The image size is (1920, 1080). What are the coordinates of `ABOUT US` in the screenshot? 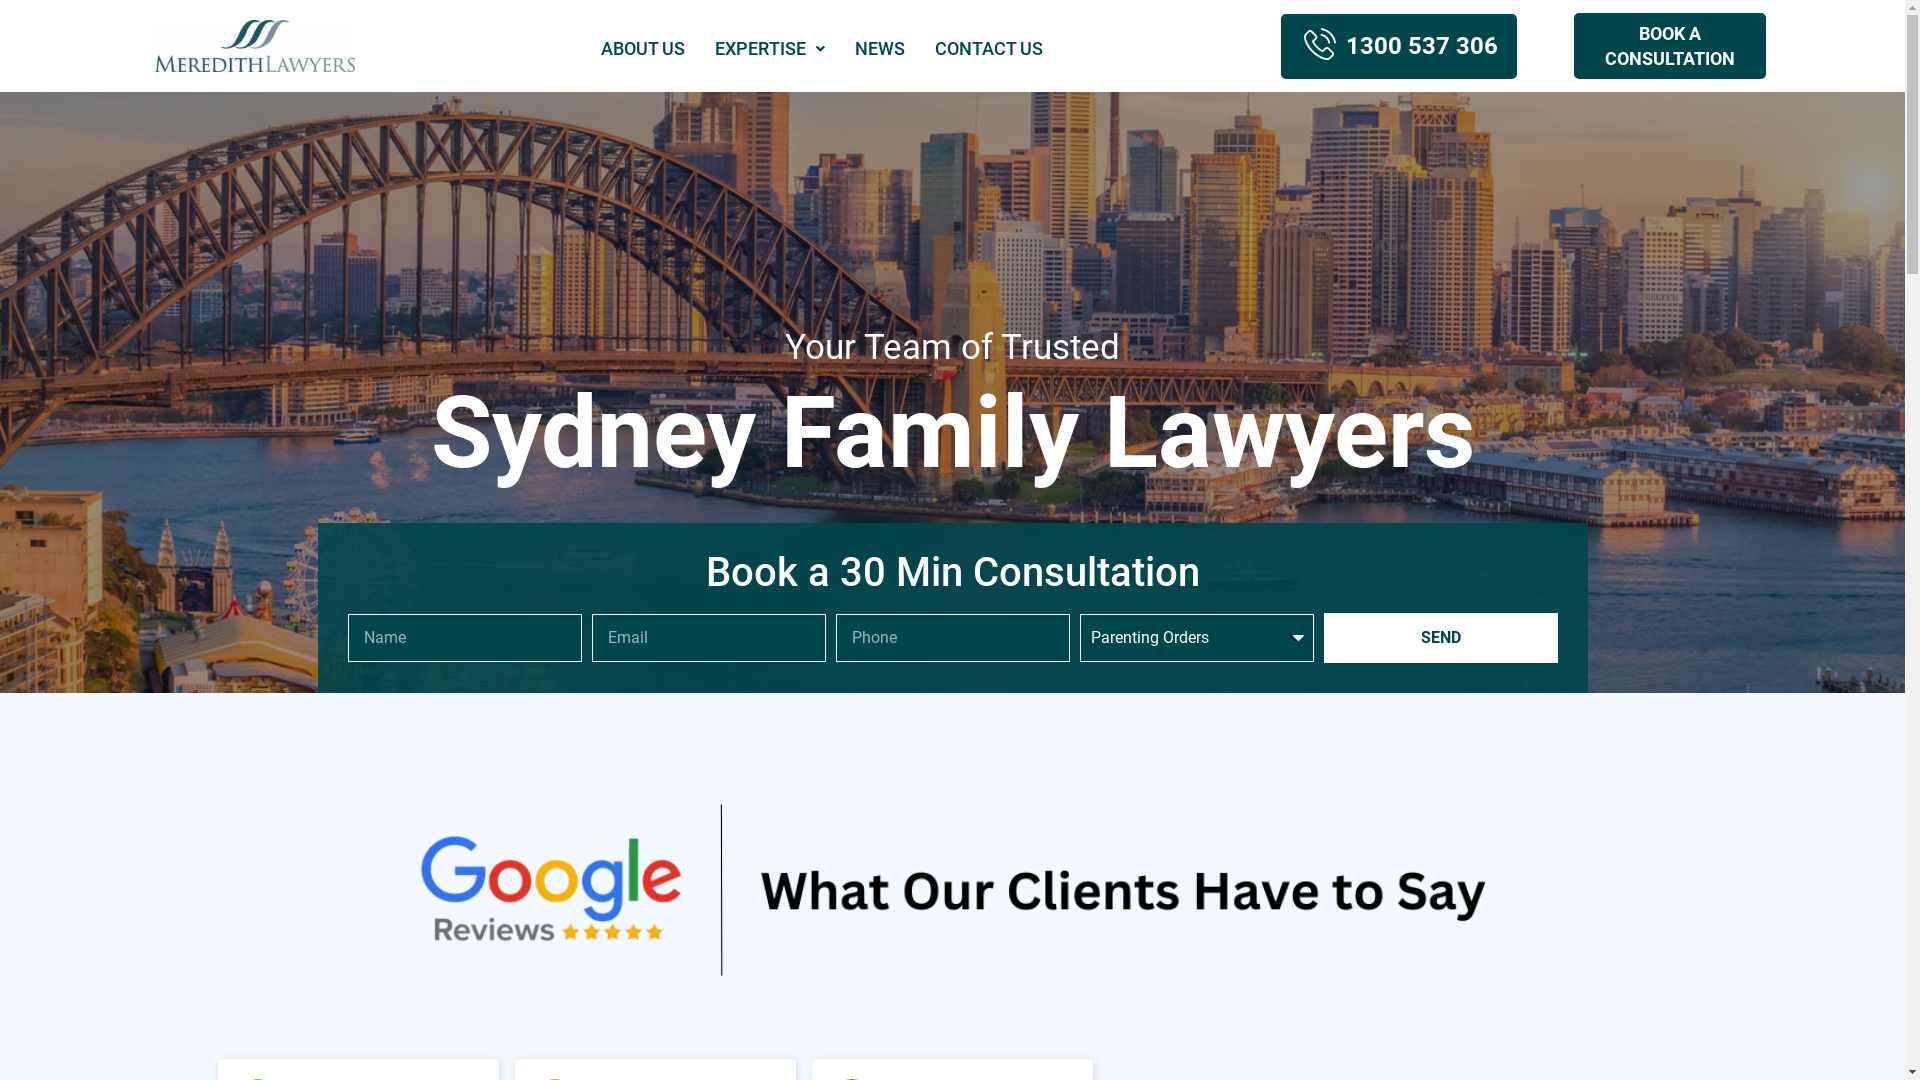 It's located at (643, 49).